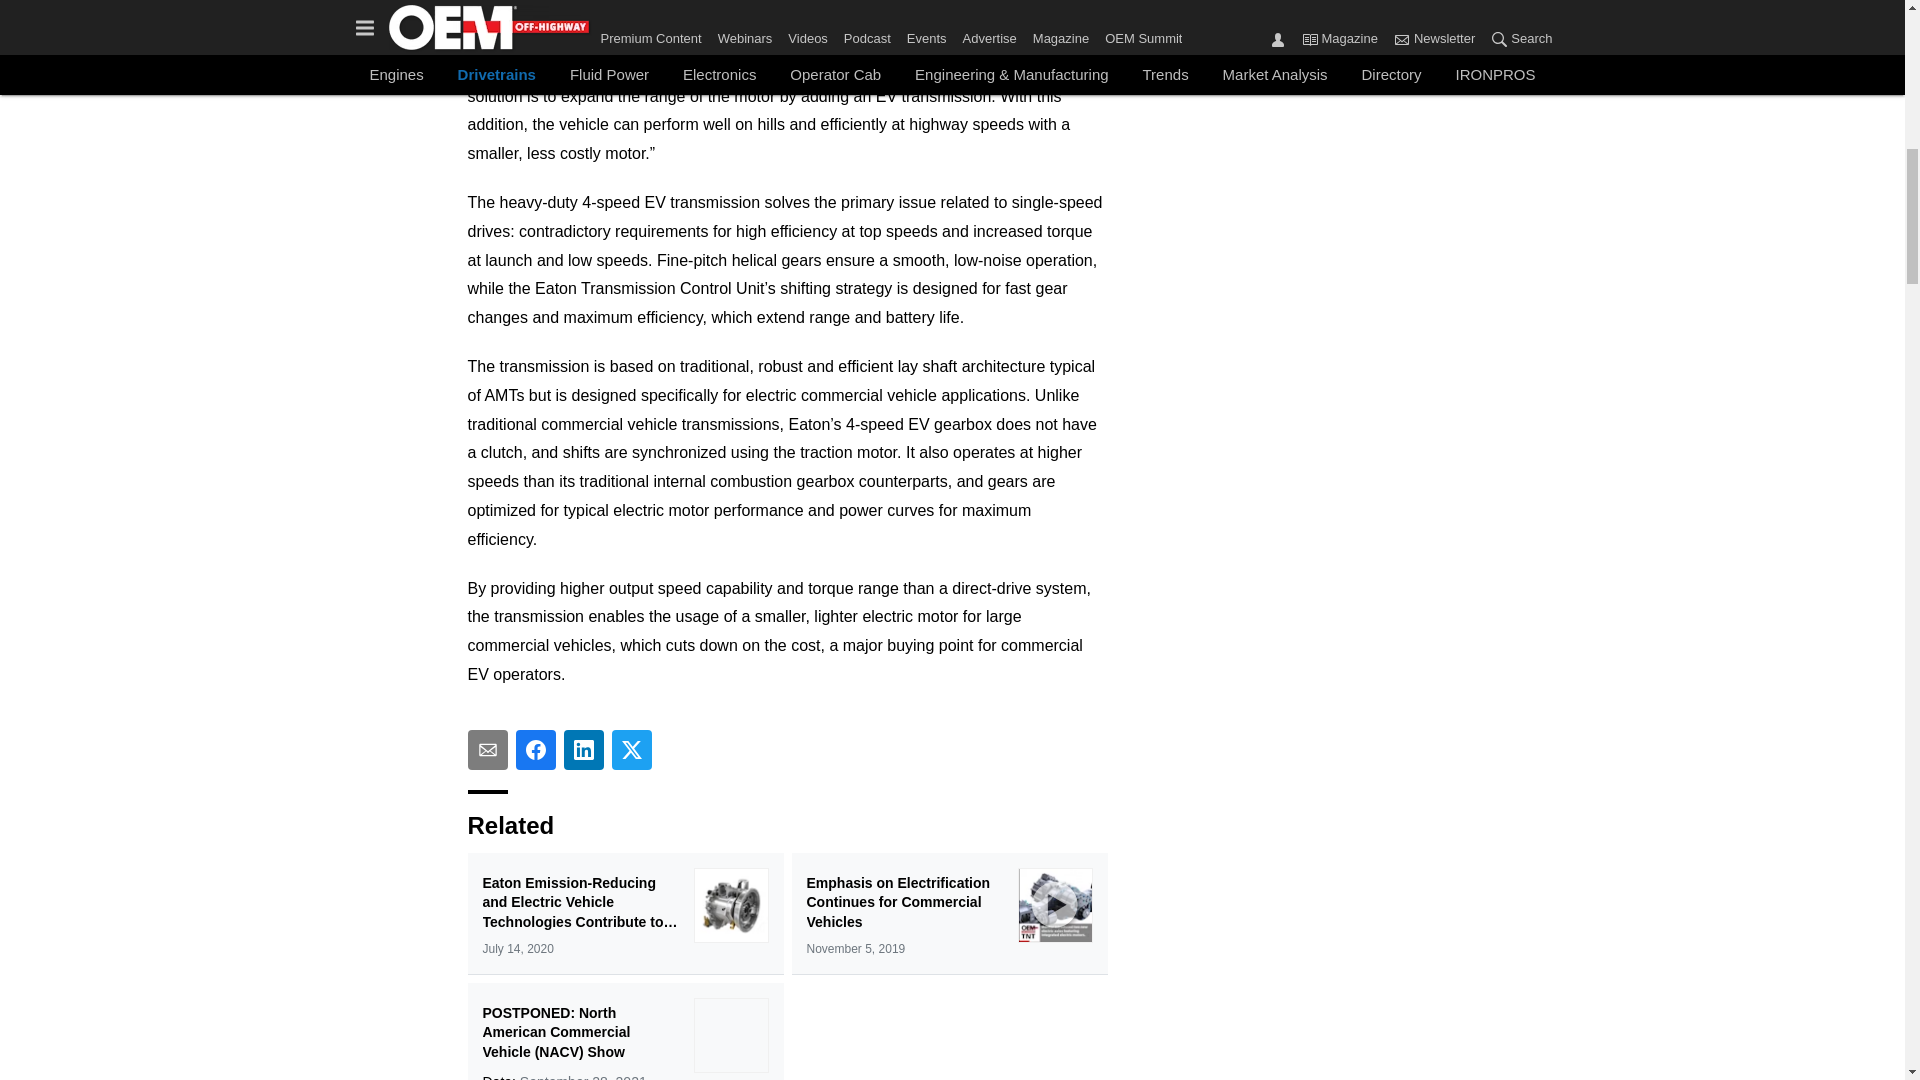  I want to click on Share To twitter, so click(632, 750).